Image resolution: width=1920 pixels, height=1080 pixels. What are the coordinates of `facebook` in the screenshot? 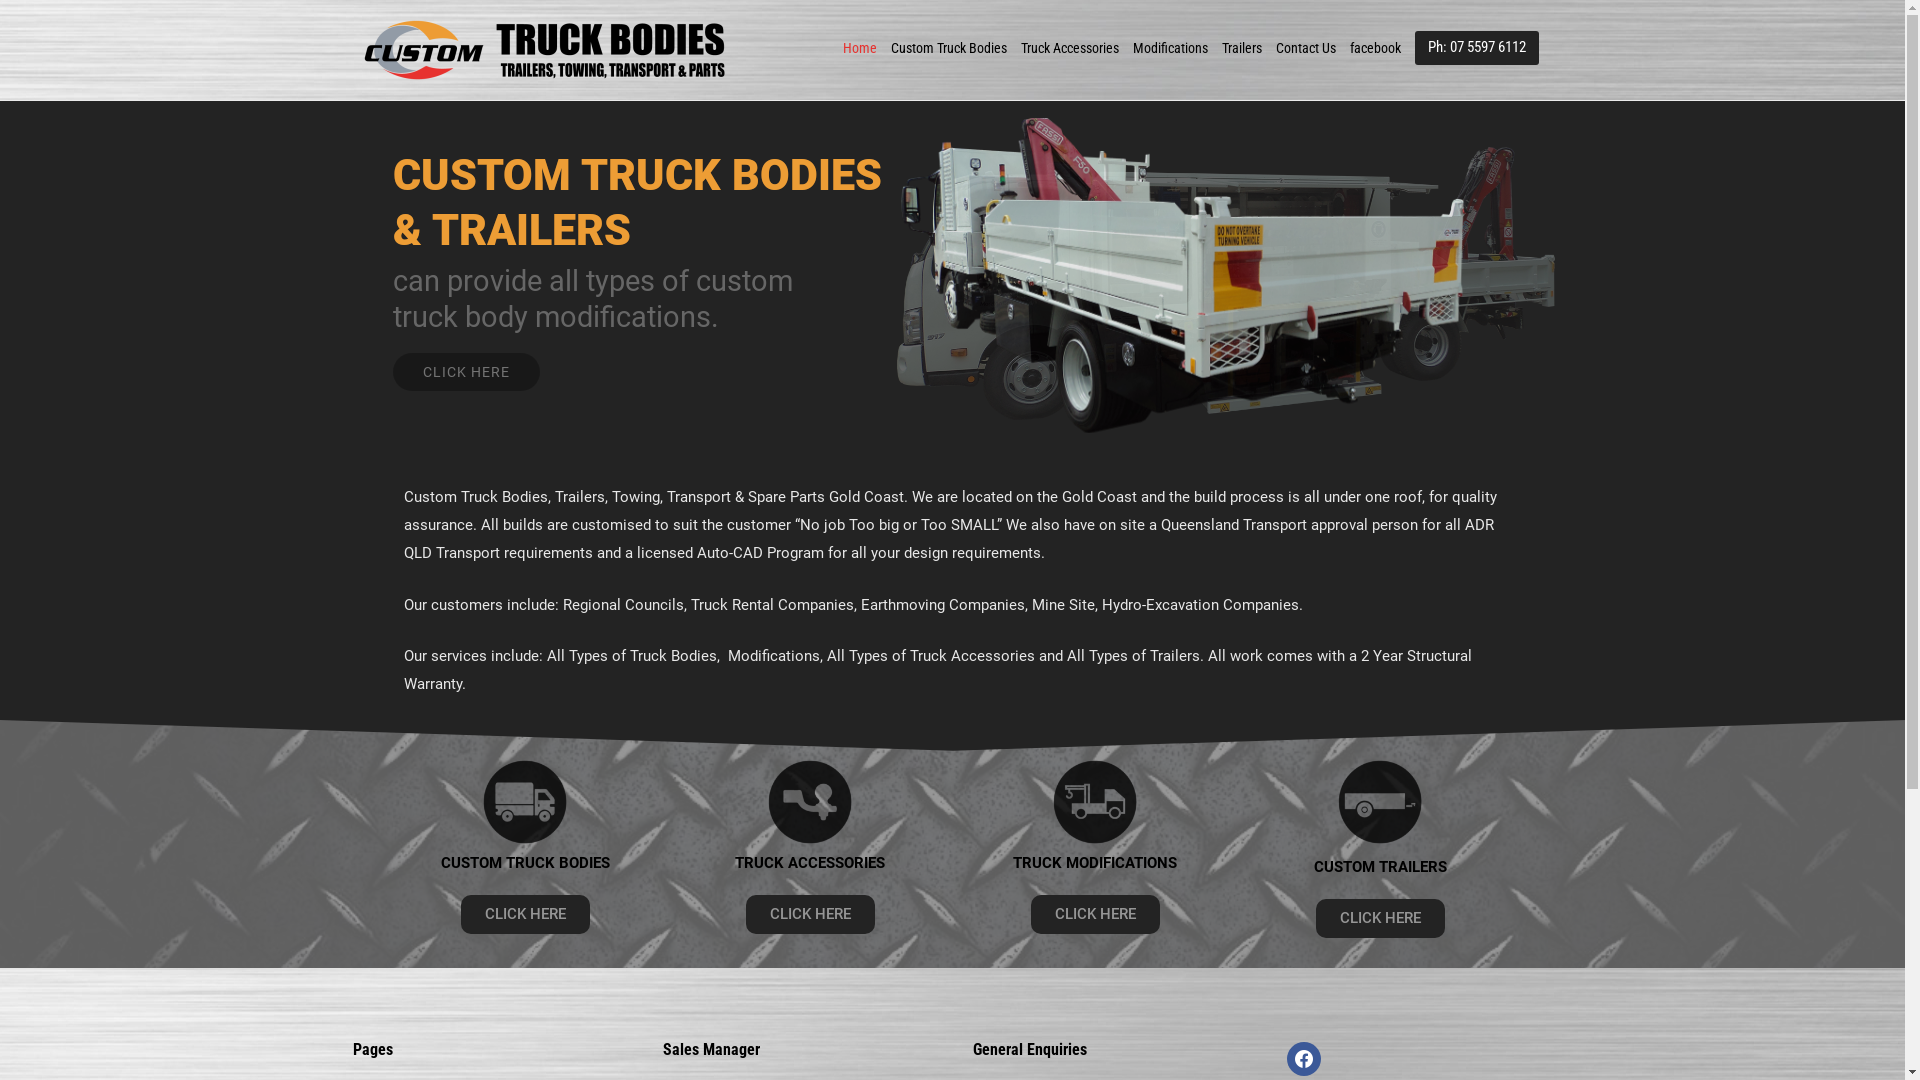 It's located at (1382, 48).